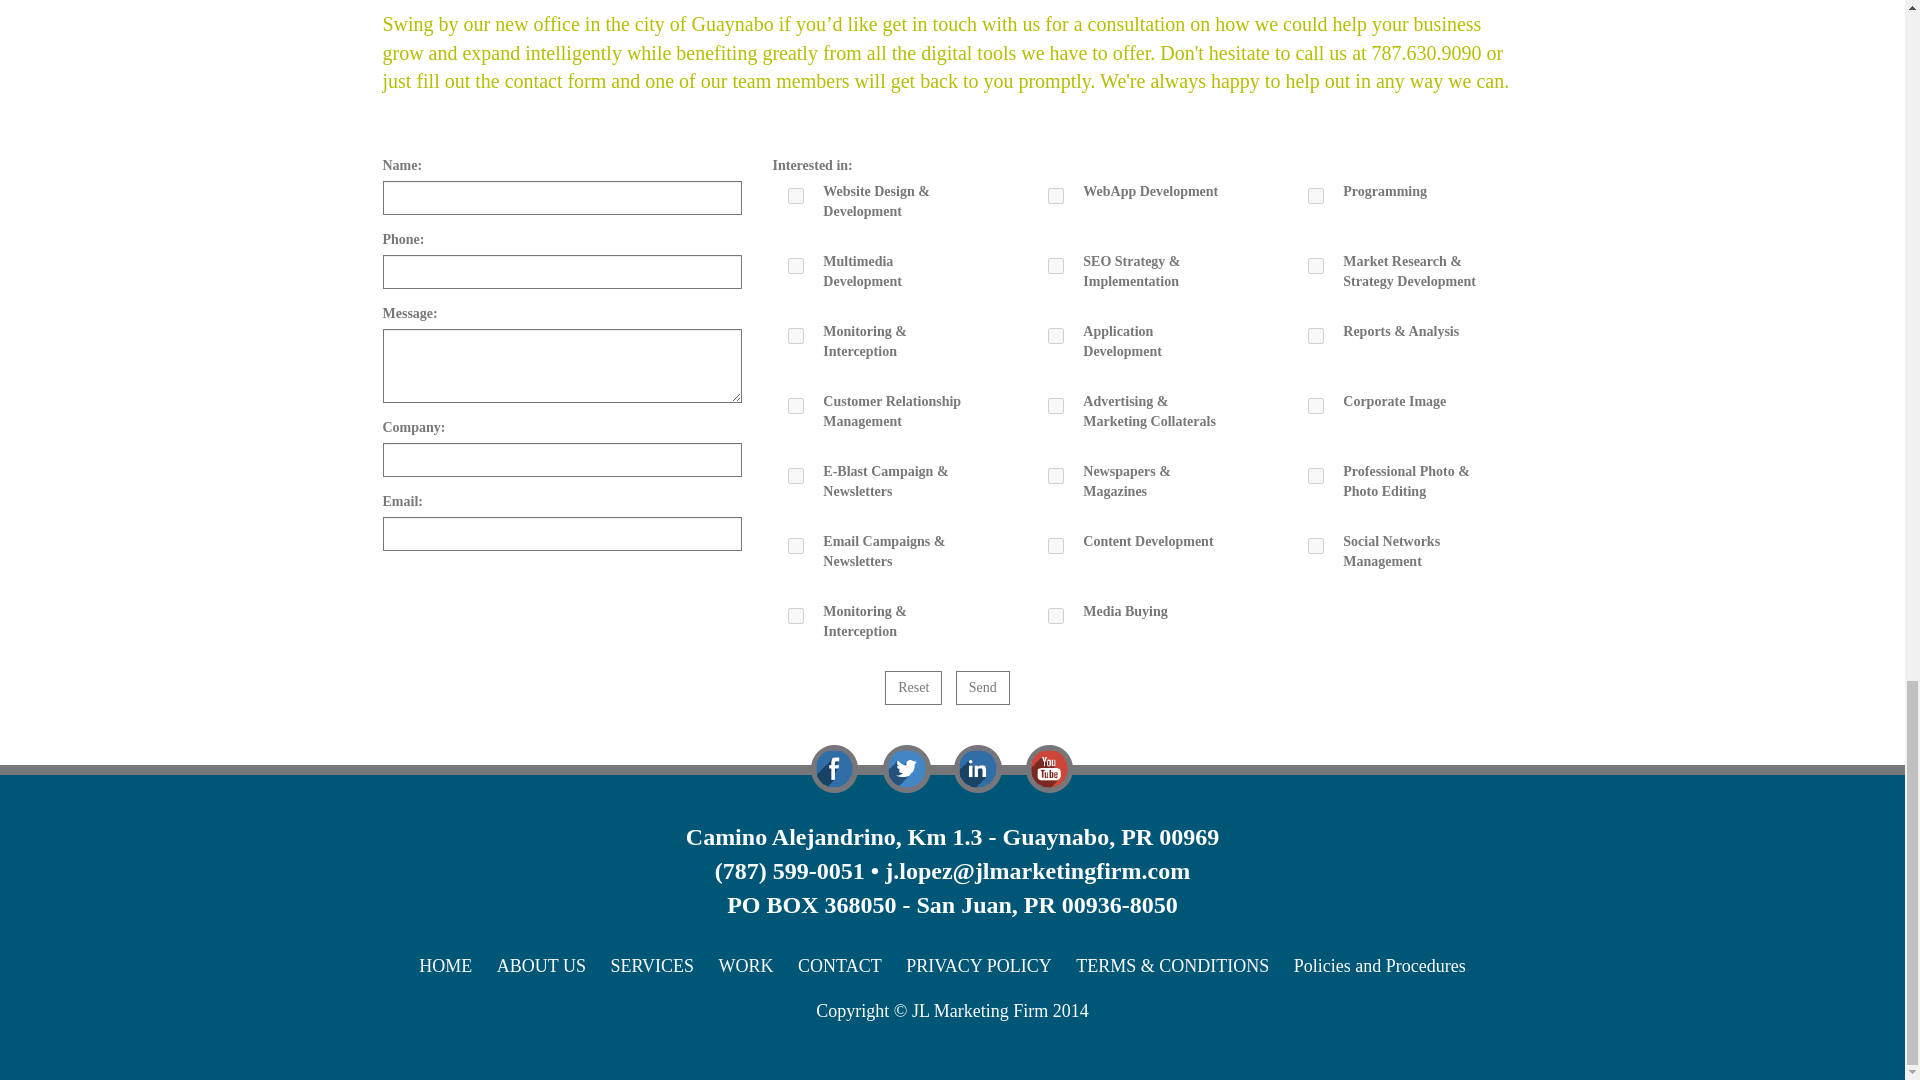 This screenshot has height=1080, width=1920. Describe the element at coordinates (552, 966) in the screenshot. I see `ABOUT US` at that location.